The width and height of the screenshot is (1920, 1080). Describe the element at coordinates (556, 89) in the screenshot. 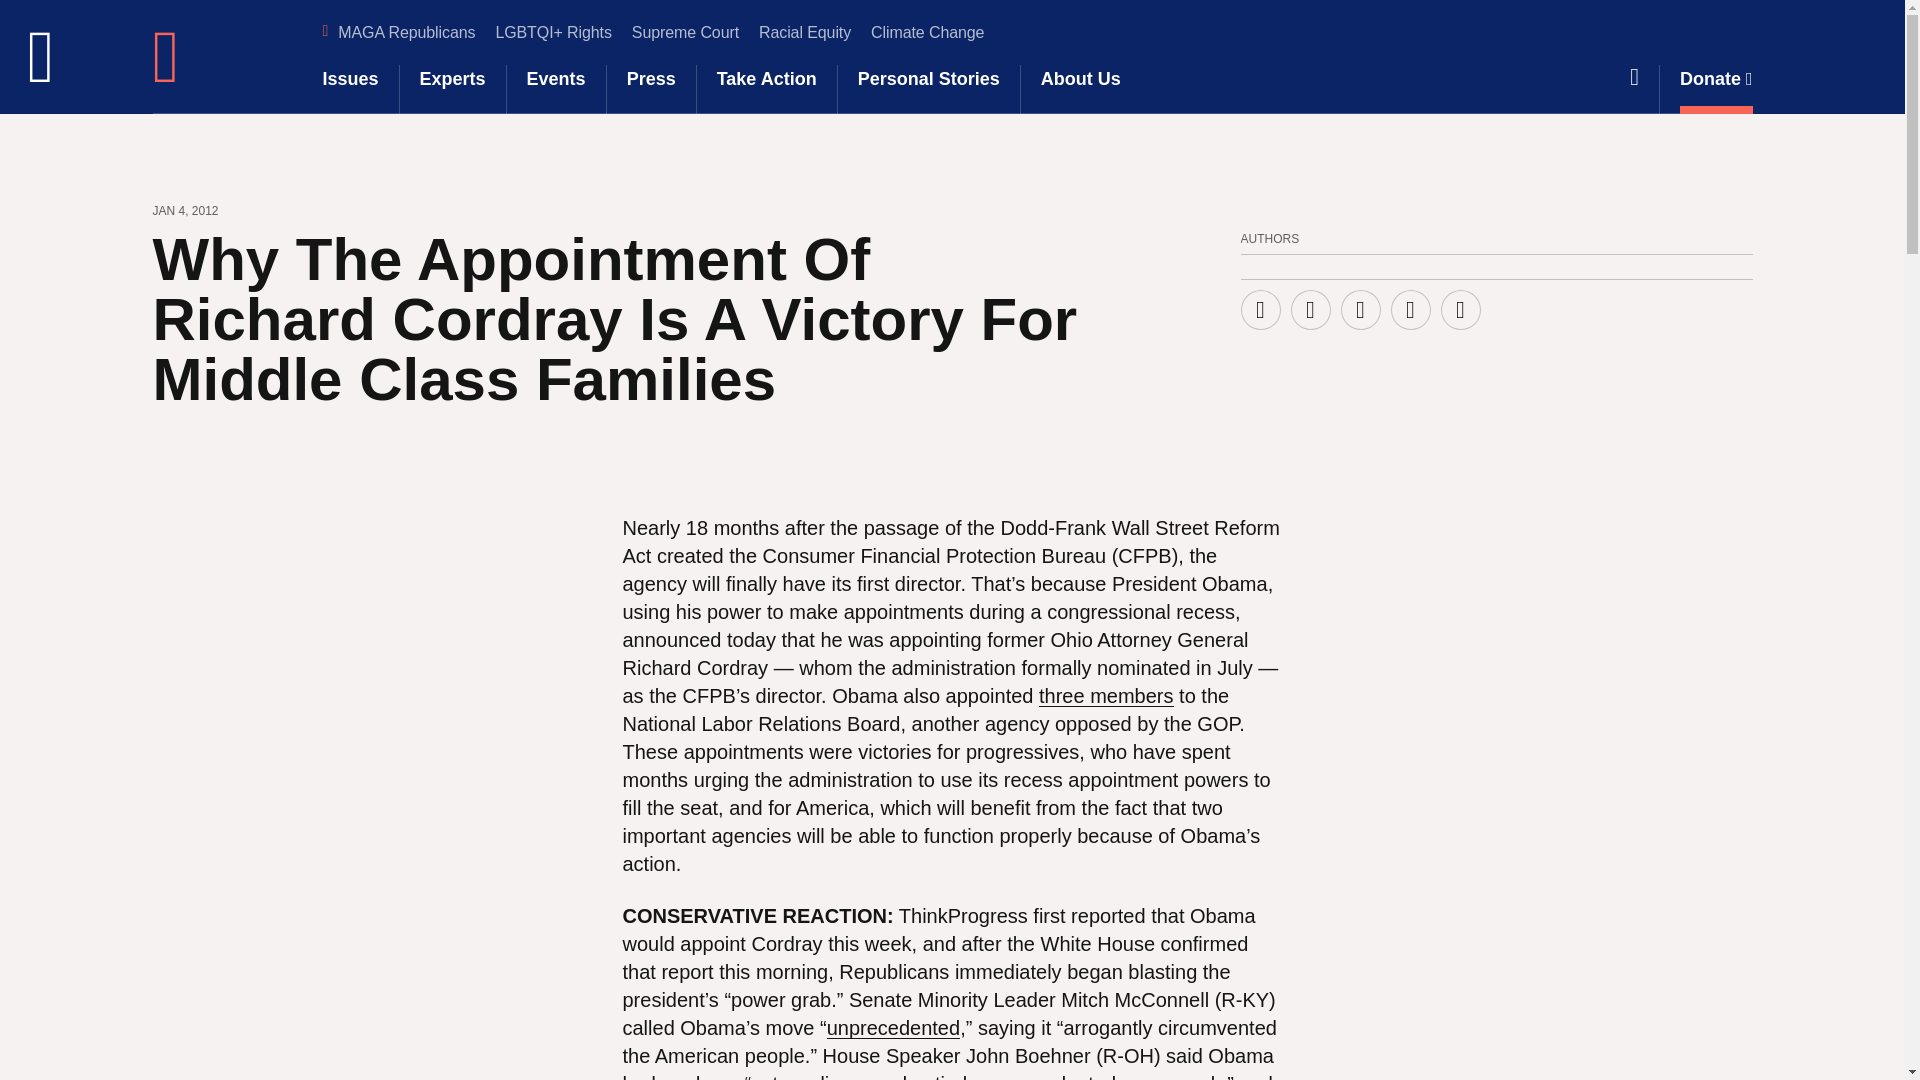

I see `Events` at that location.